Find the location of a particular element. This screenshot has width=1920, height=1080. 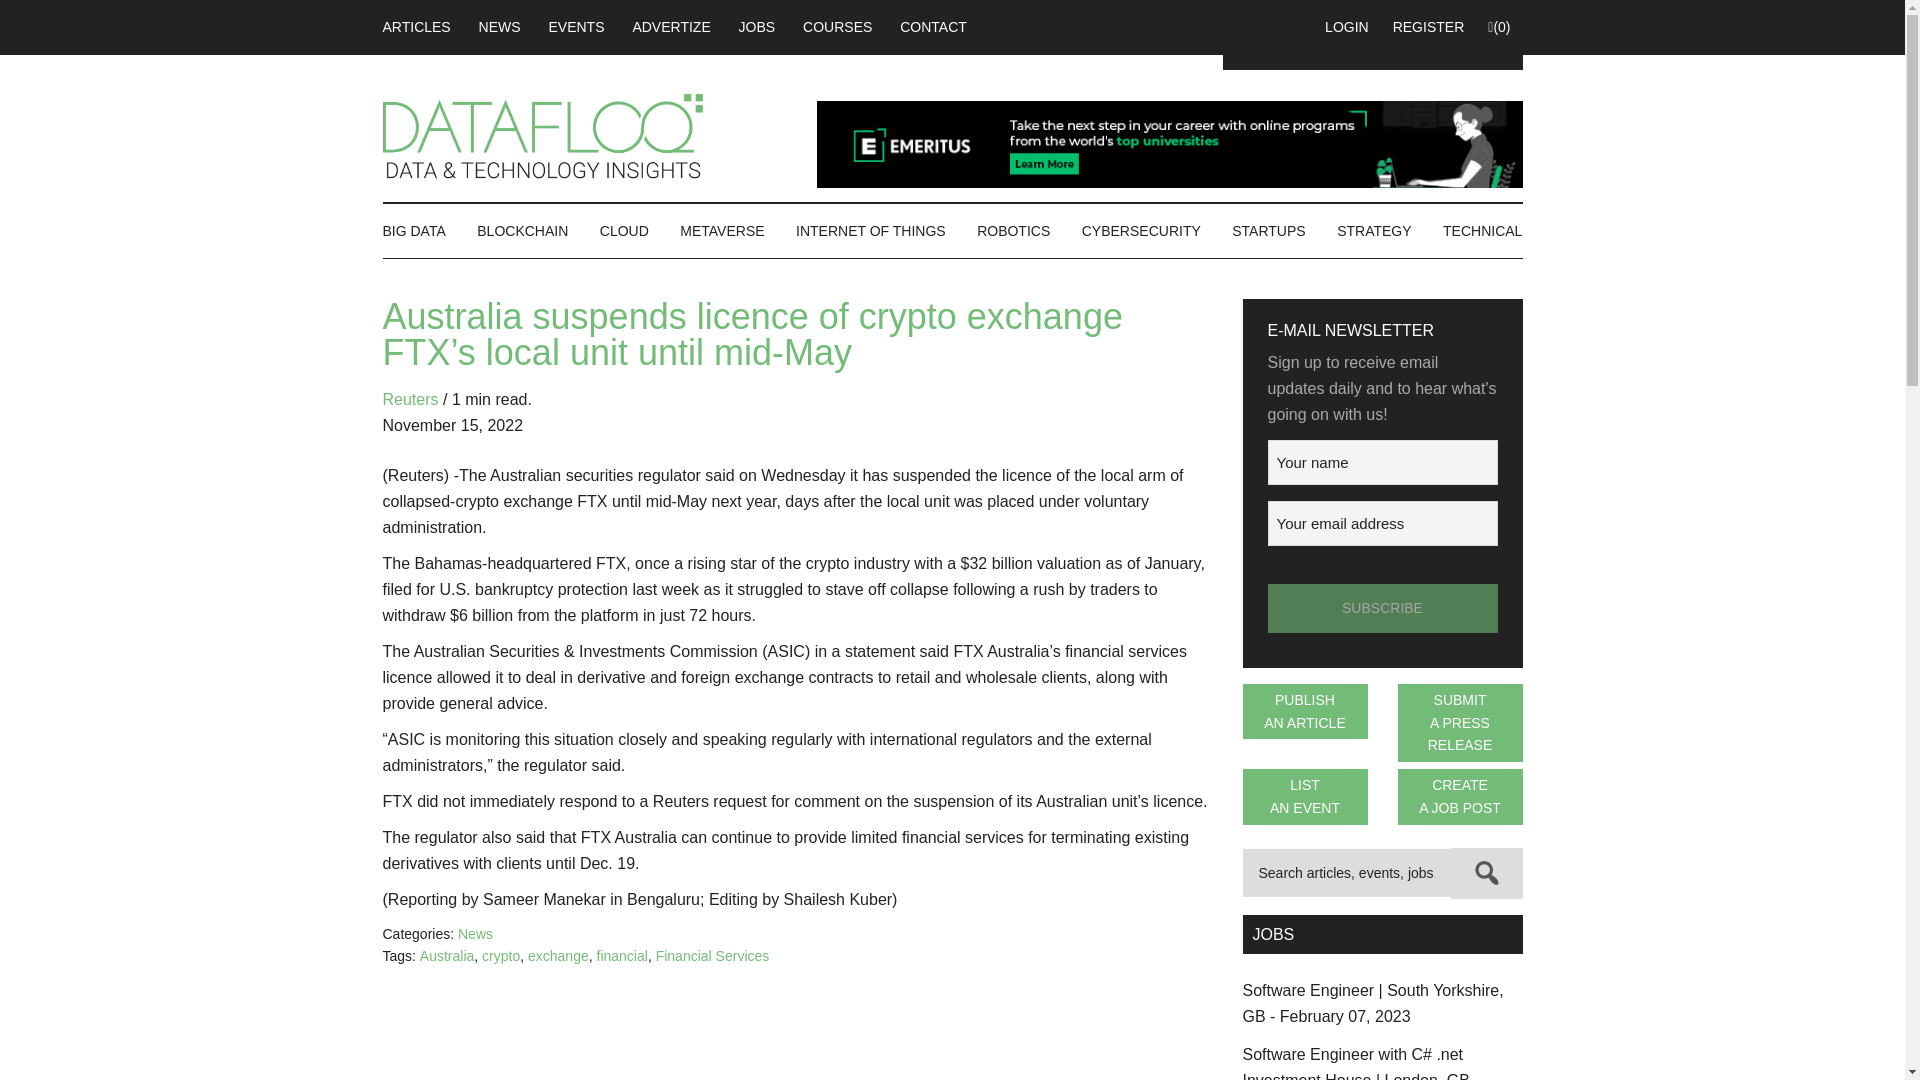

CONTACT is located at coordinates (933, 27).